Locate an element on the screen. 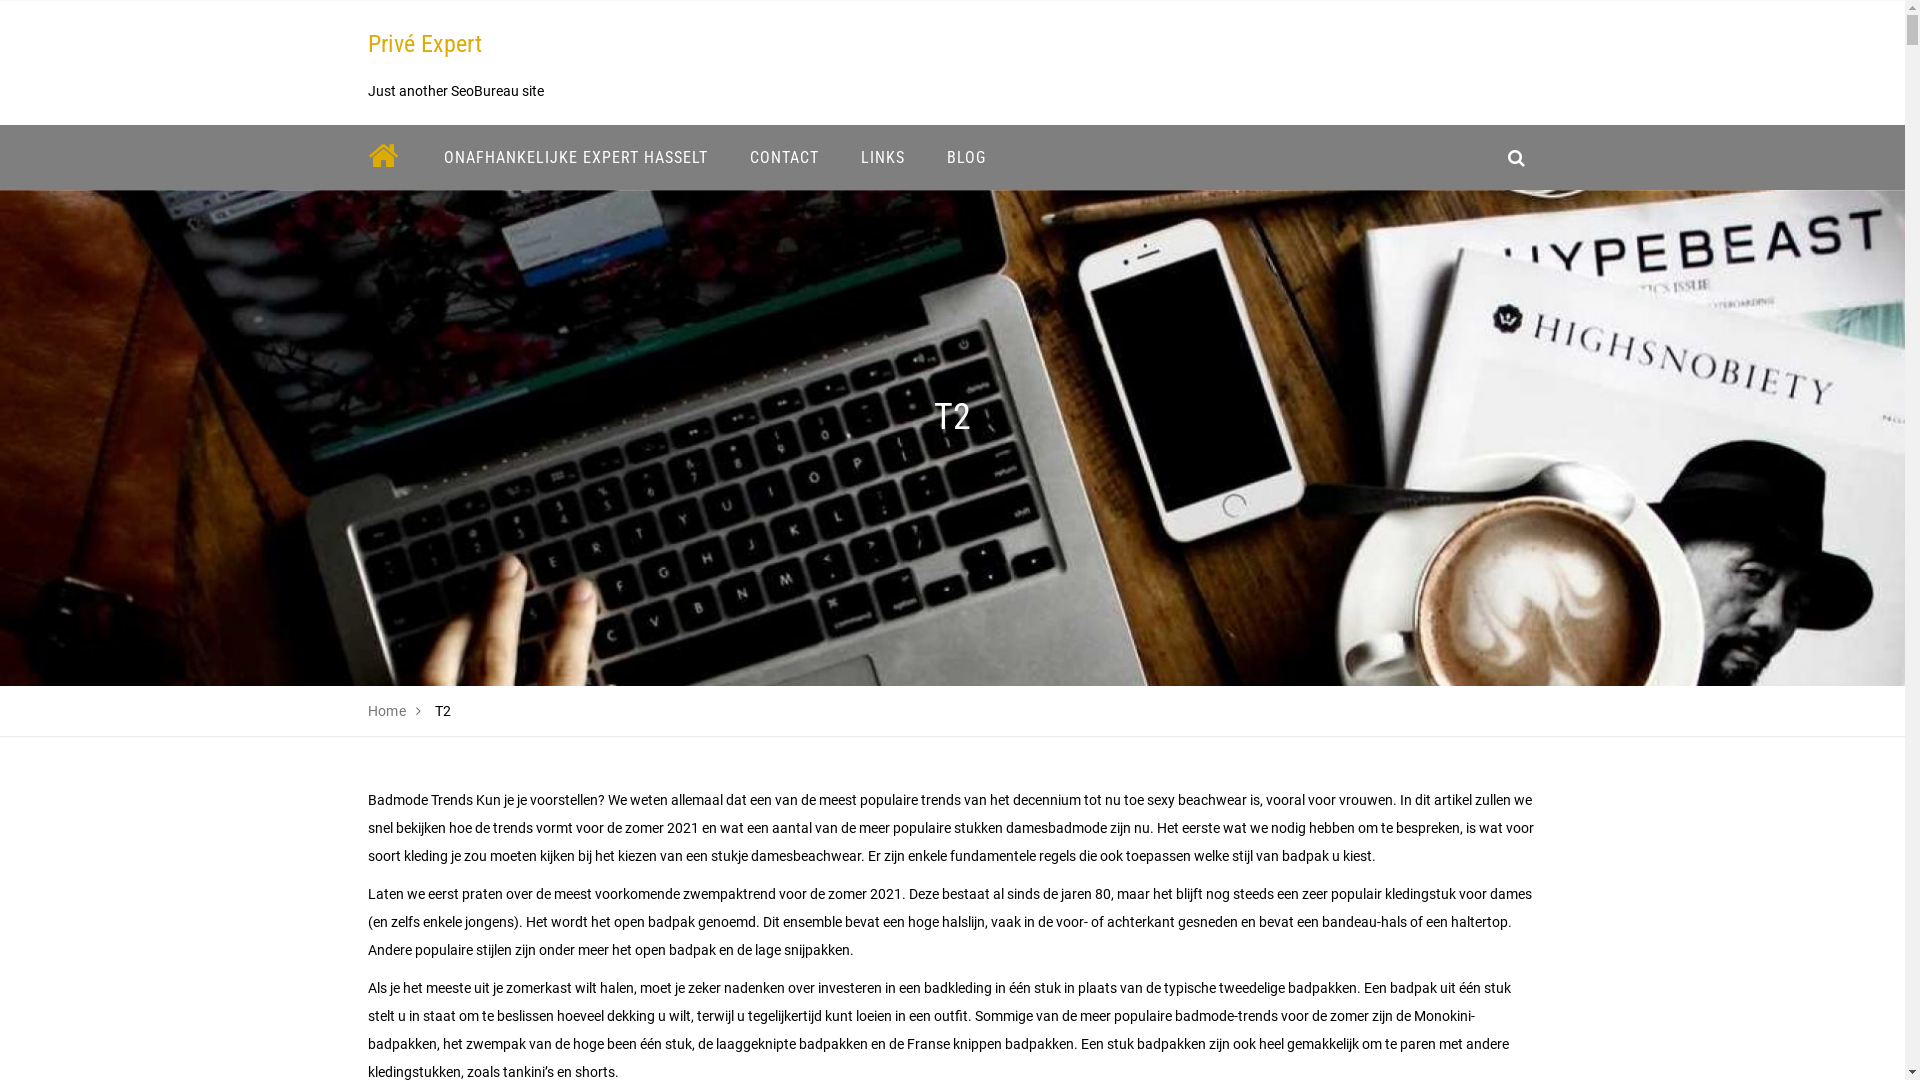 The image size is (1920, 1080). BLOG is located at coordinates (966, 158).